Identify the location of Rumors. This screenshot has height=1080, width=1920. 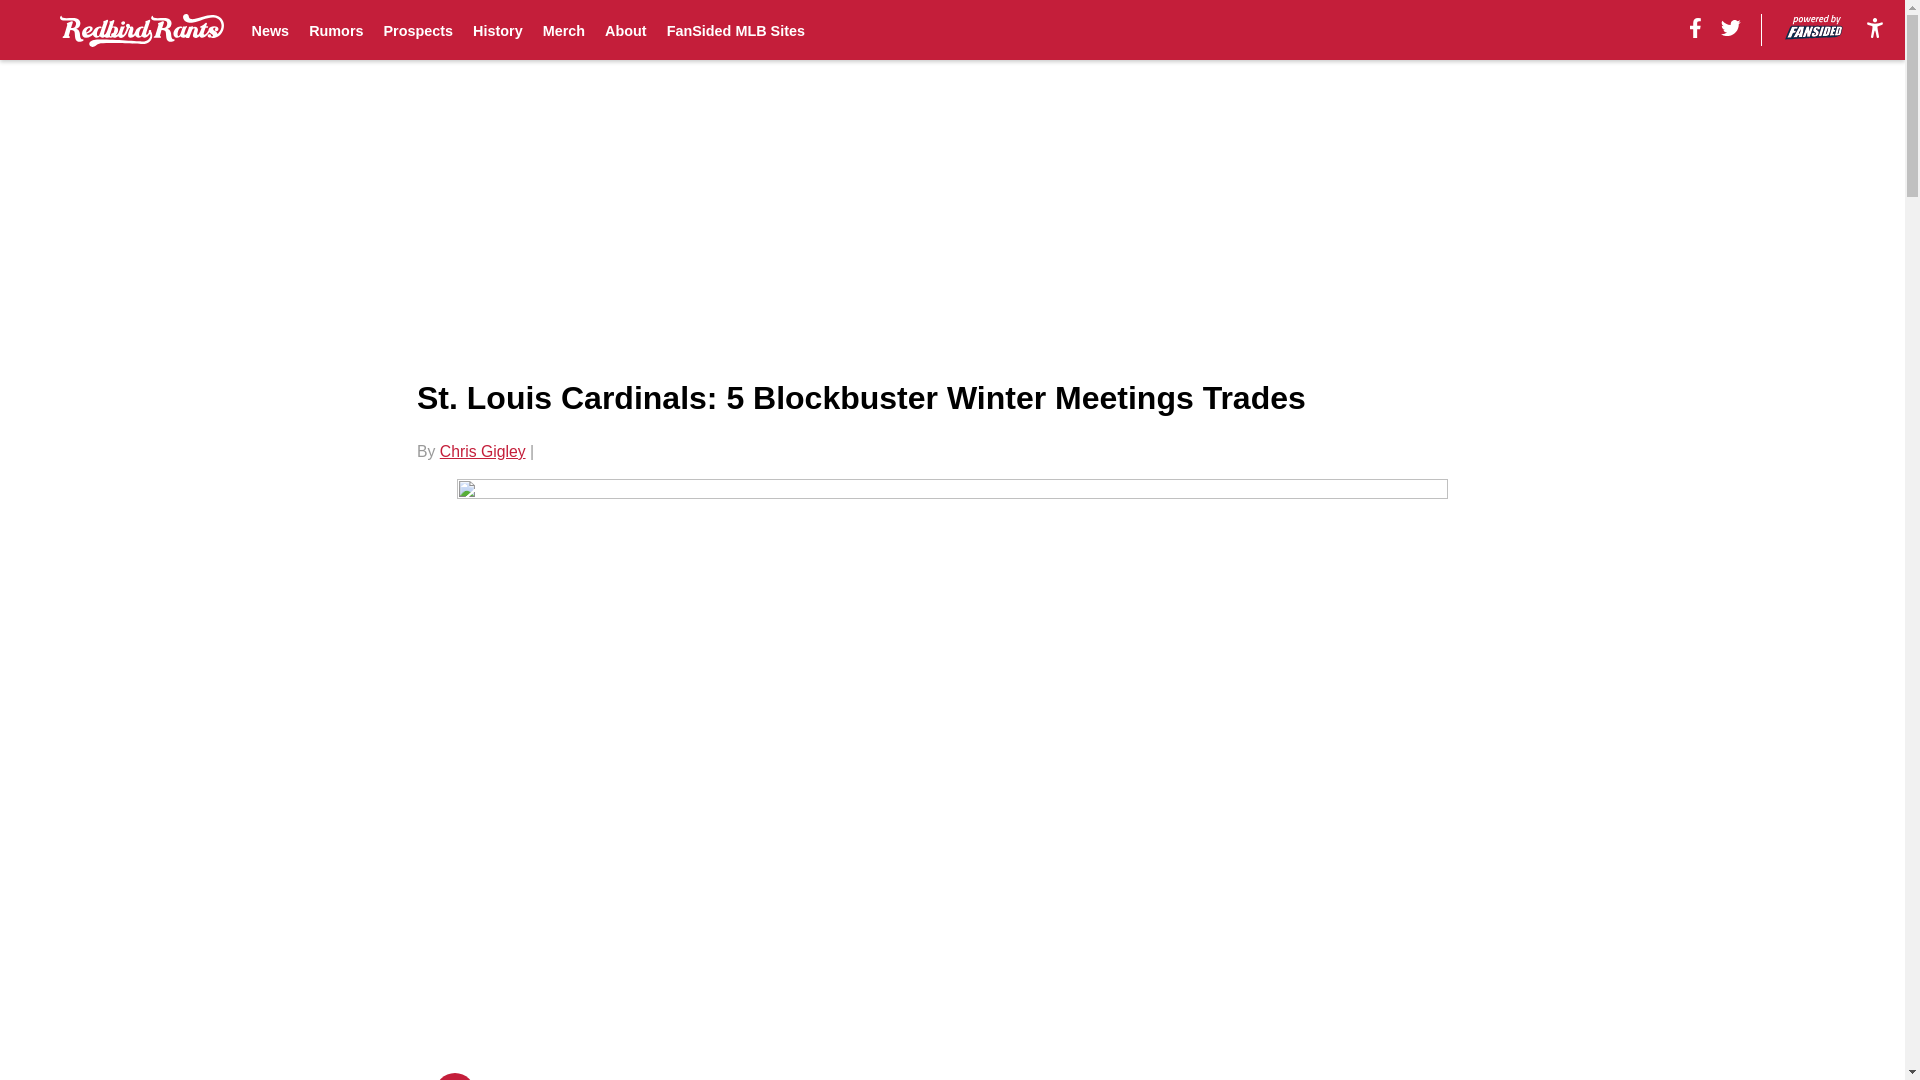
(336, 30).